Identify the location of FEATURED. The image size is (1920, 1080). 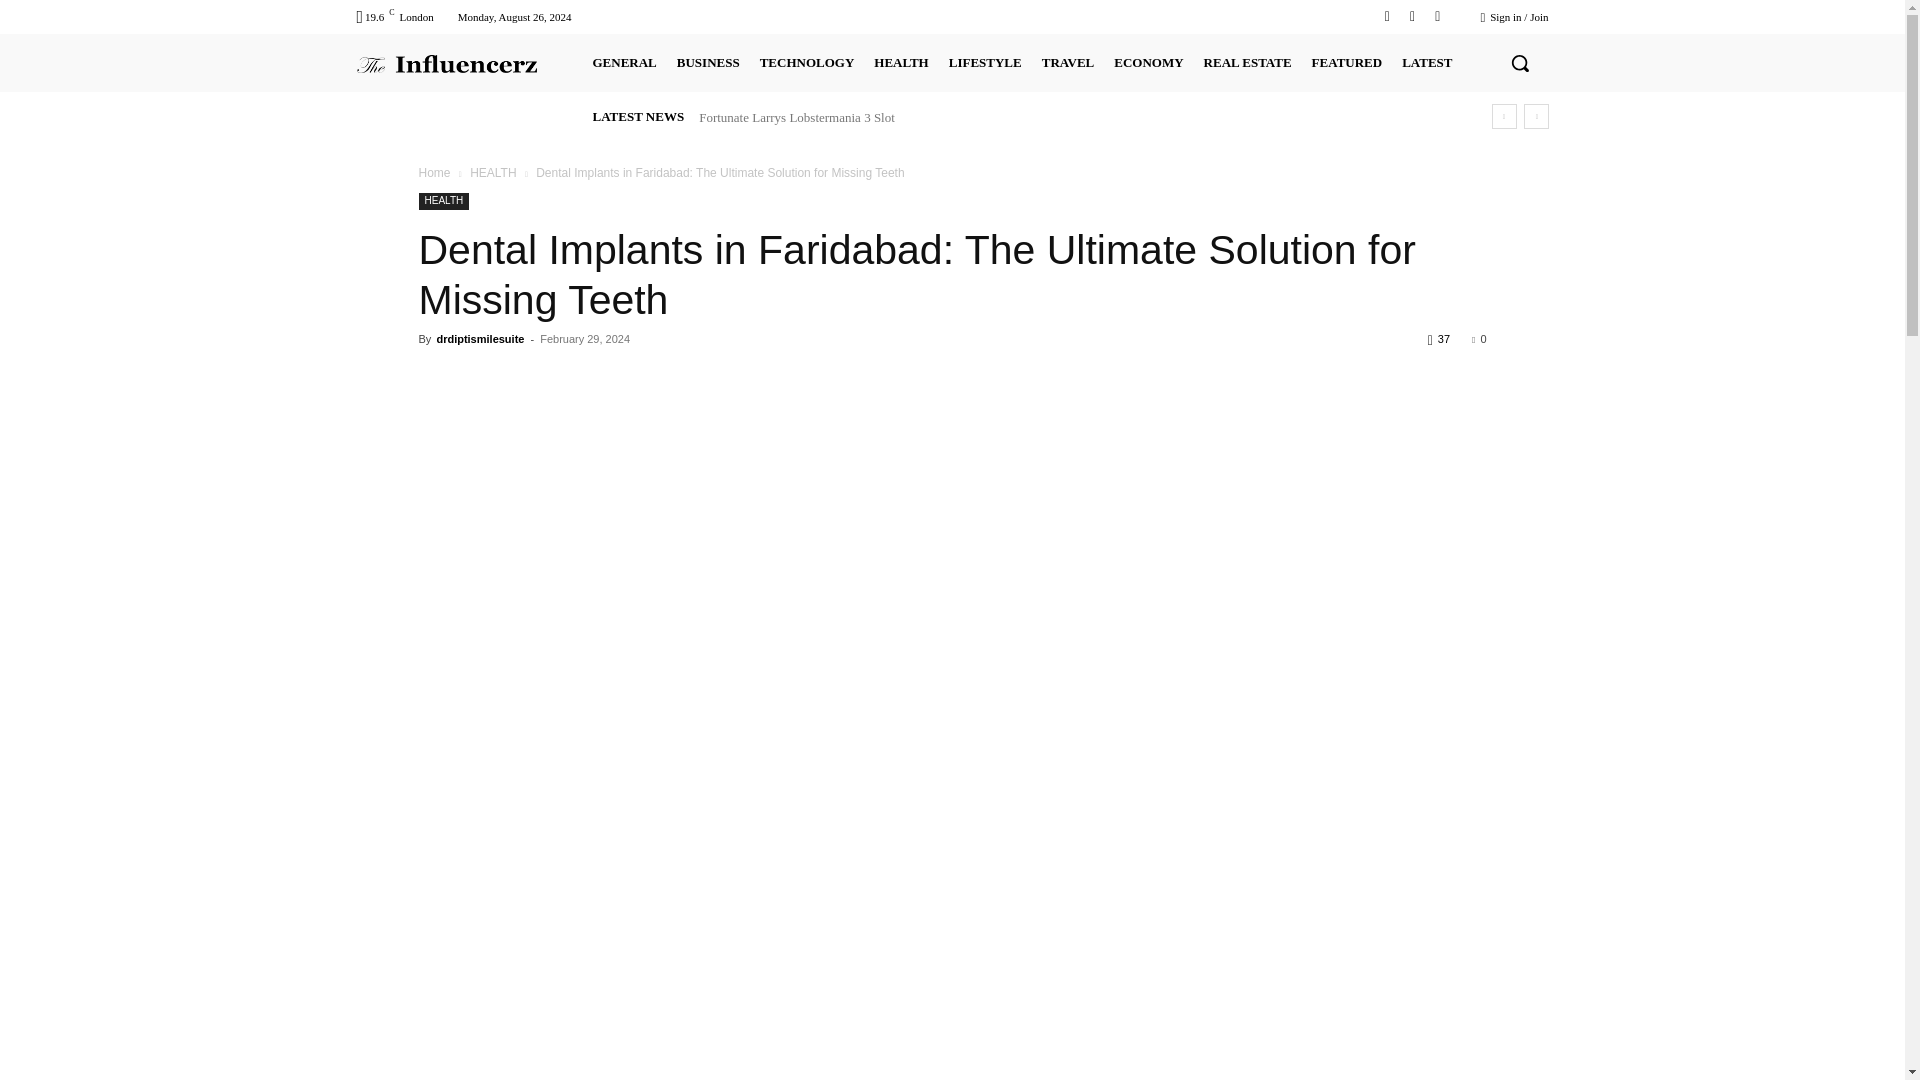
(1346, 62).